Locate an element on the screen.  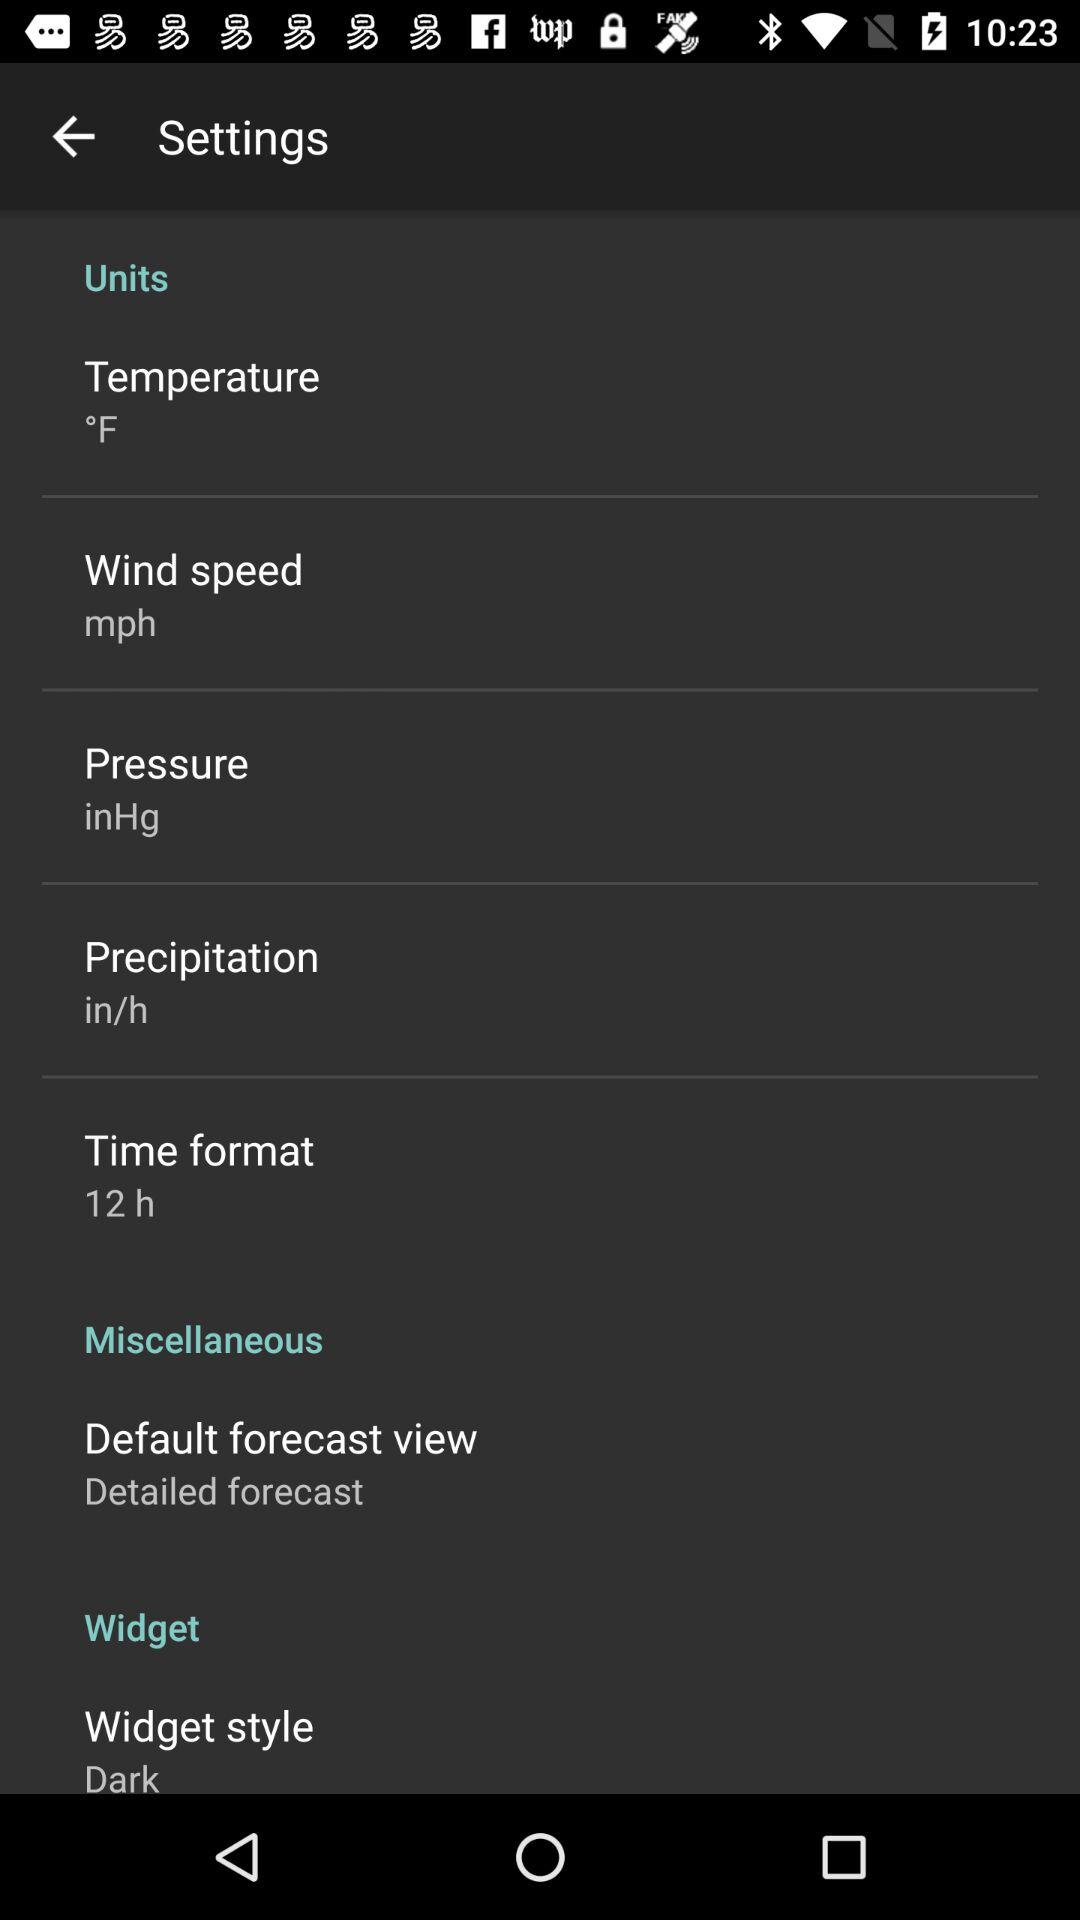
turn on the item below wind speed is located at coordinates (120, 621).